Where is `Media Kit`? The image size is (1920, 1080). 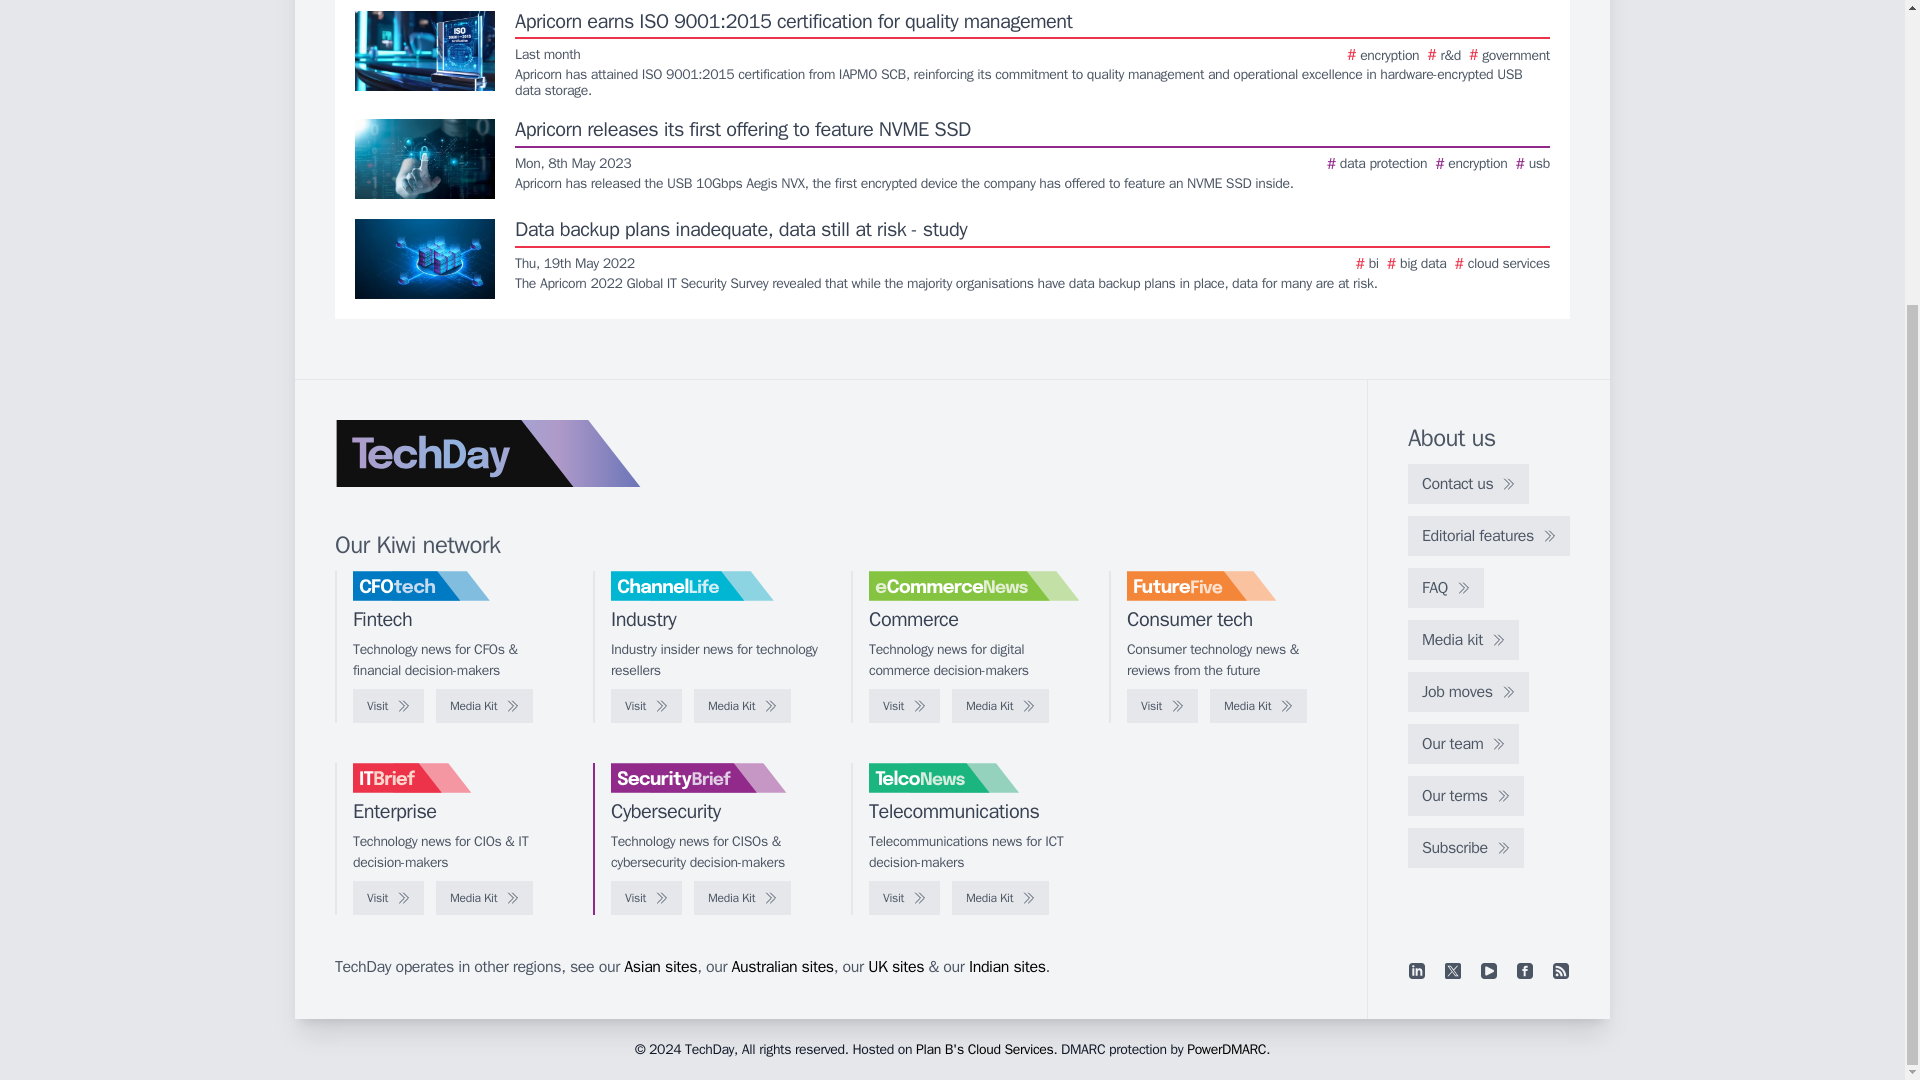 Media Kit is located at coordinates (1000, 898).